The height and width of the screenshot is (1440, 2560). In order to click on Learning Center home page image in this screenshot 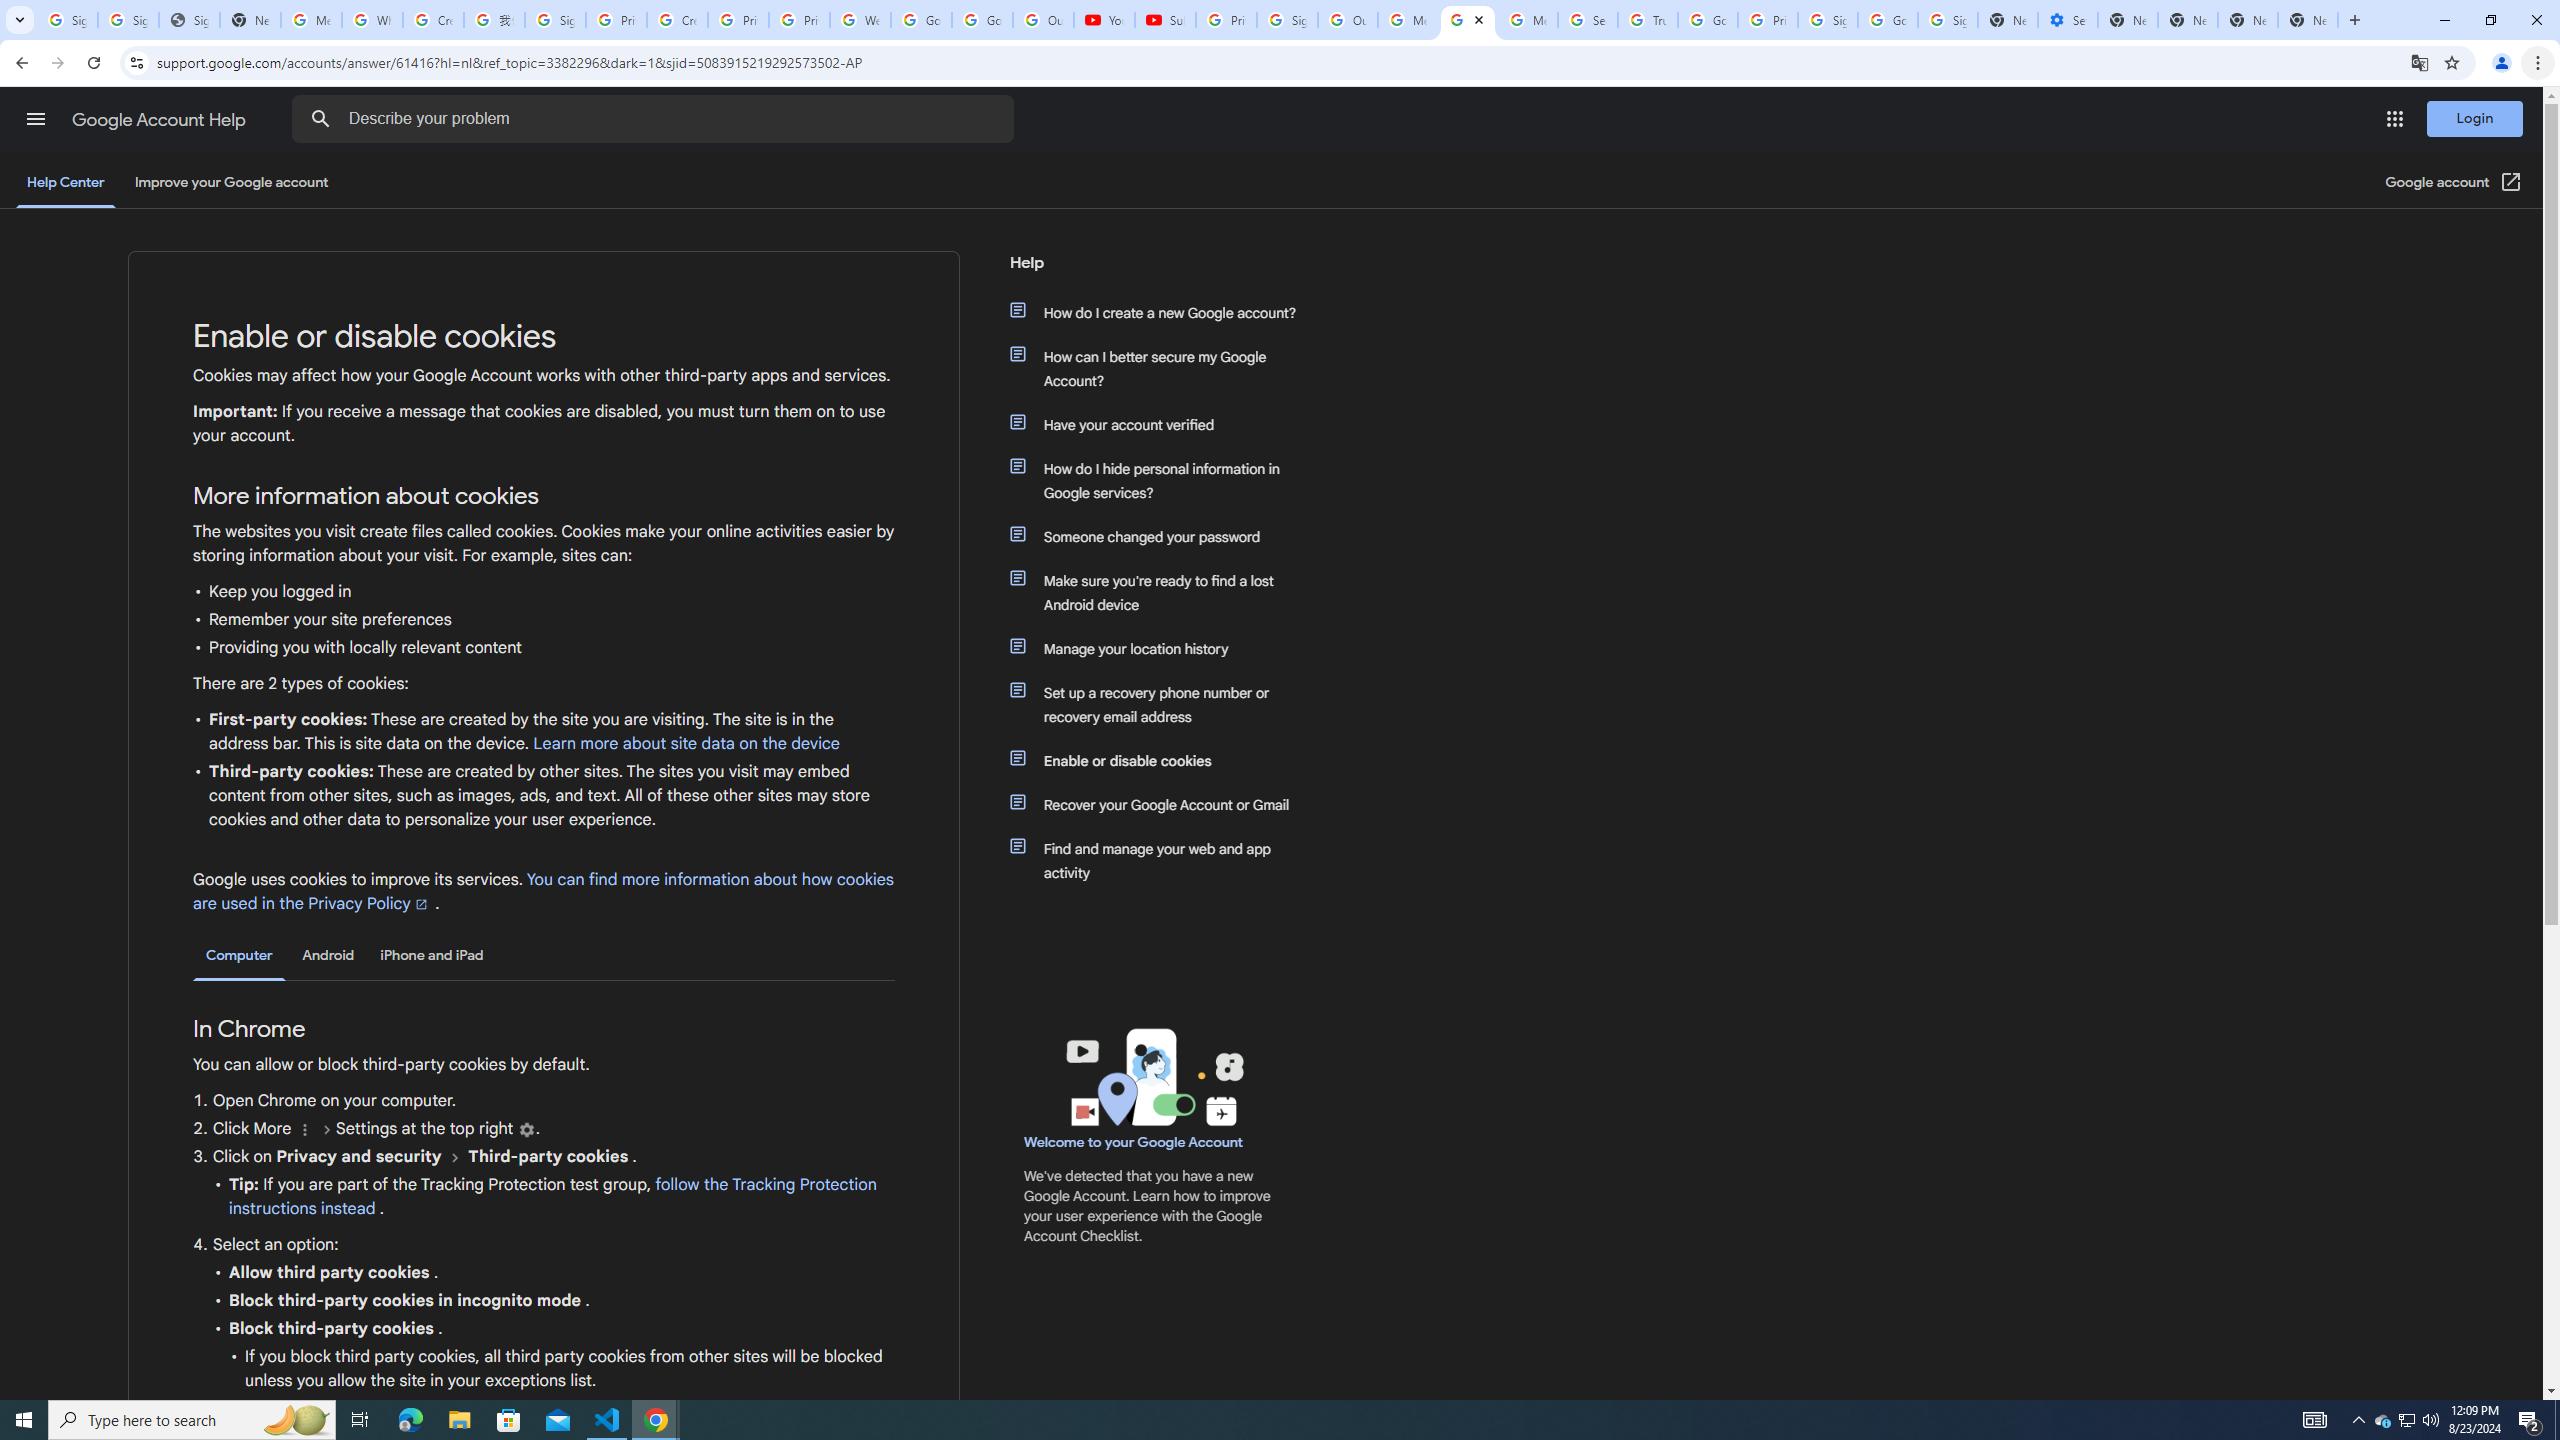, I will do `click(1152, 1076)`.